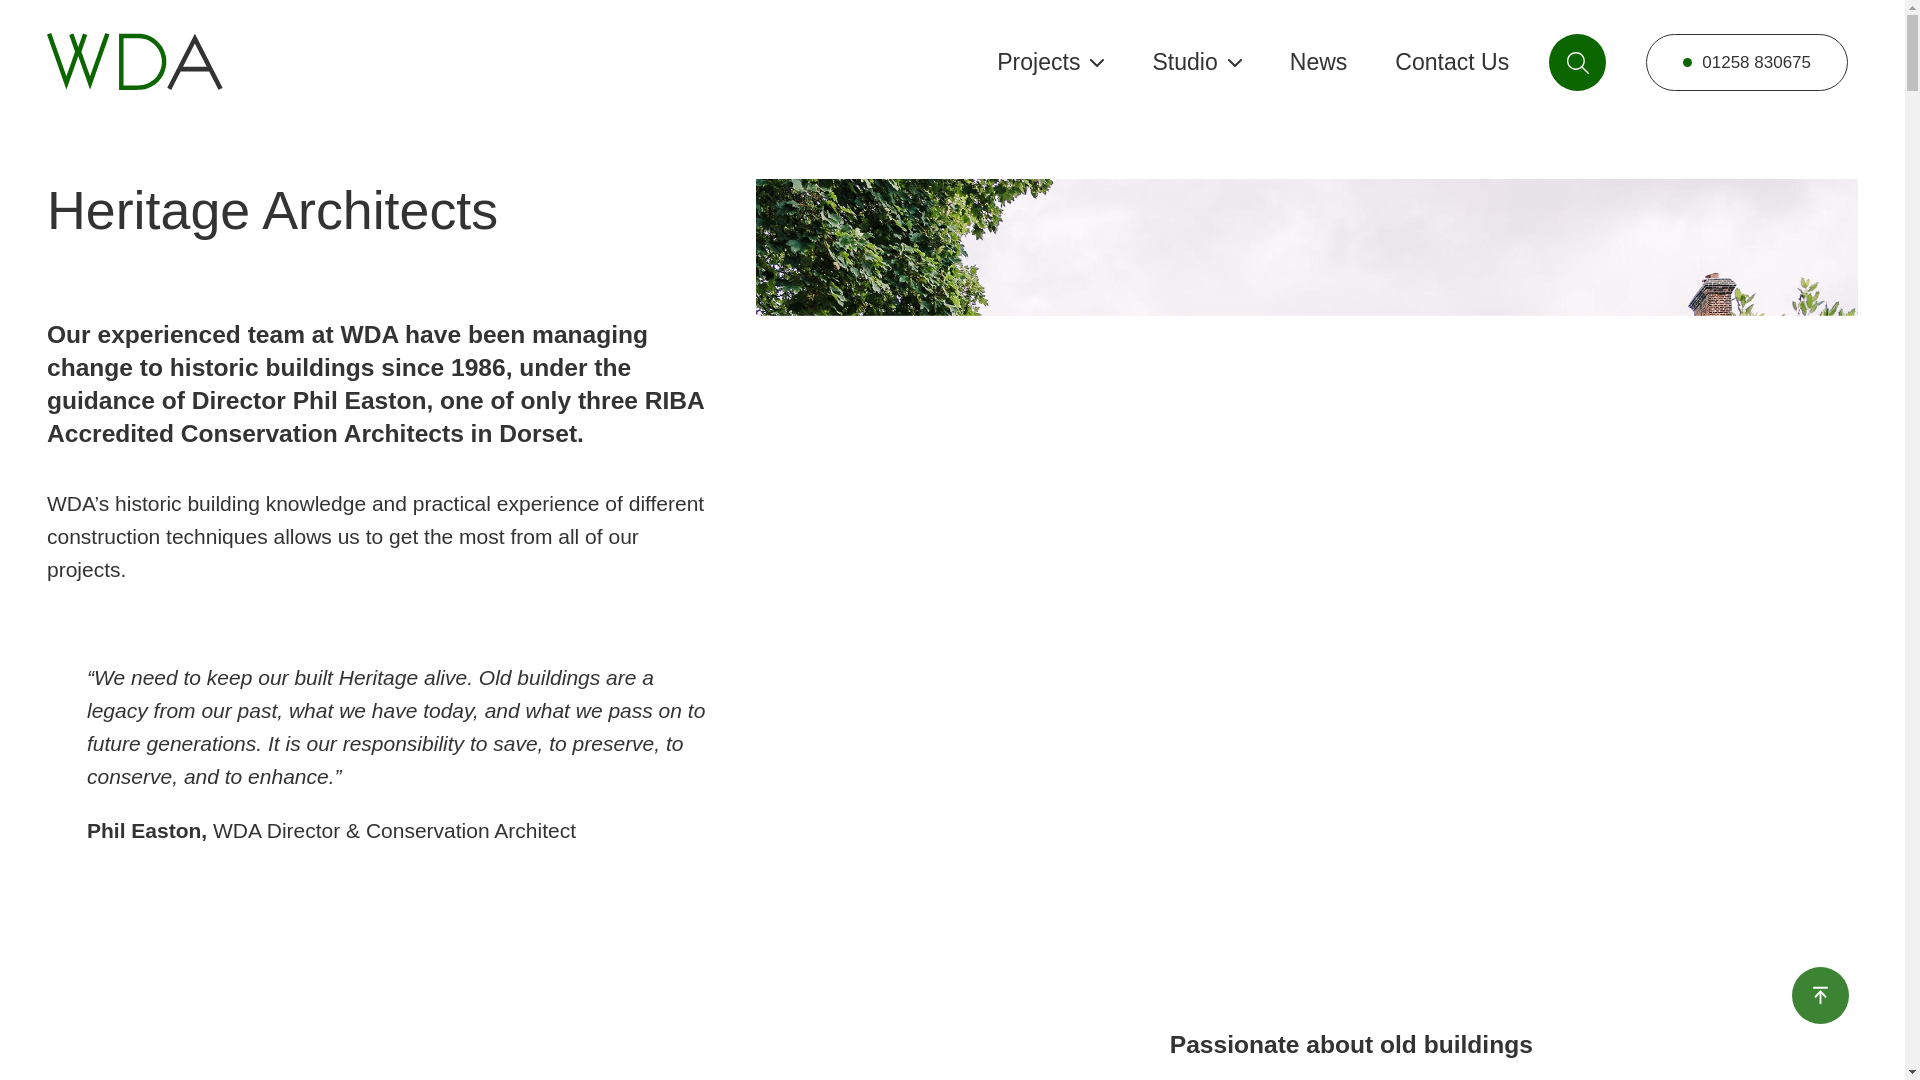 The width and height of the screenshot is (1920, 1080). What do you see at coordinates (1318, 61) in the screenshot?
I see `News` at bounding box center [1318, 61].